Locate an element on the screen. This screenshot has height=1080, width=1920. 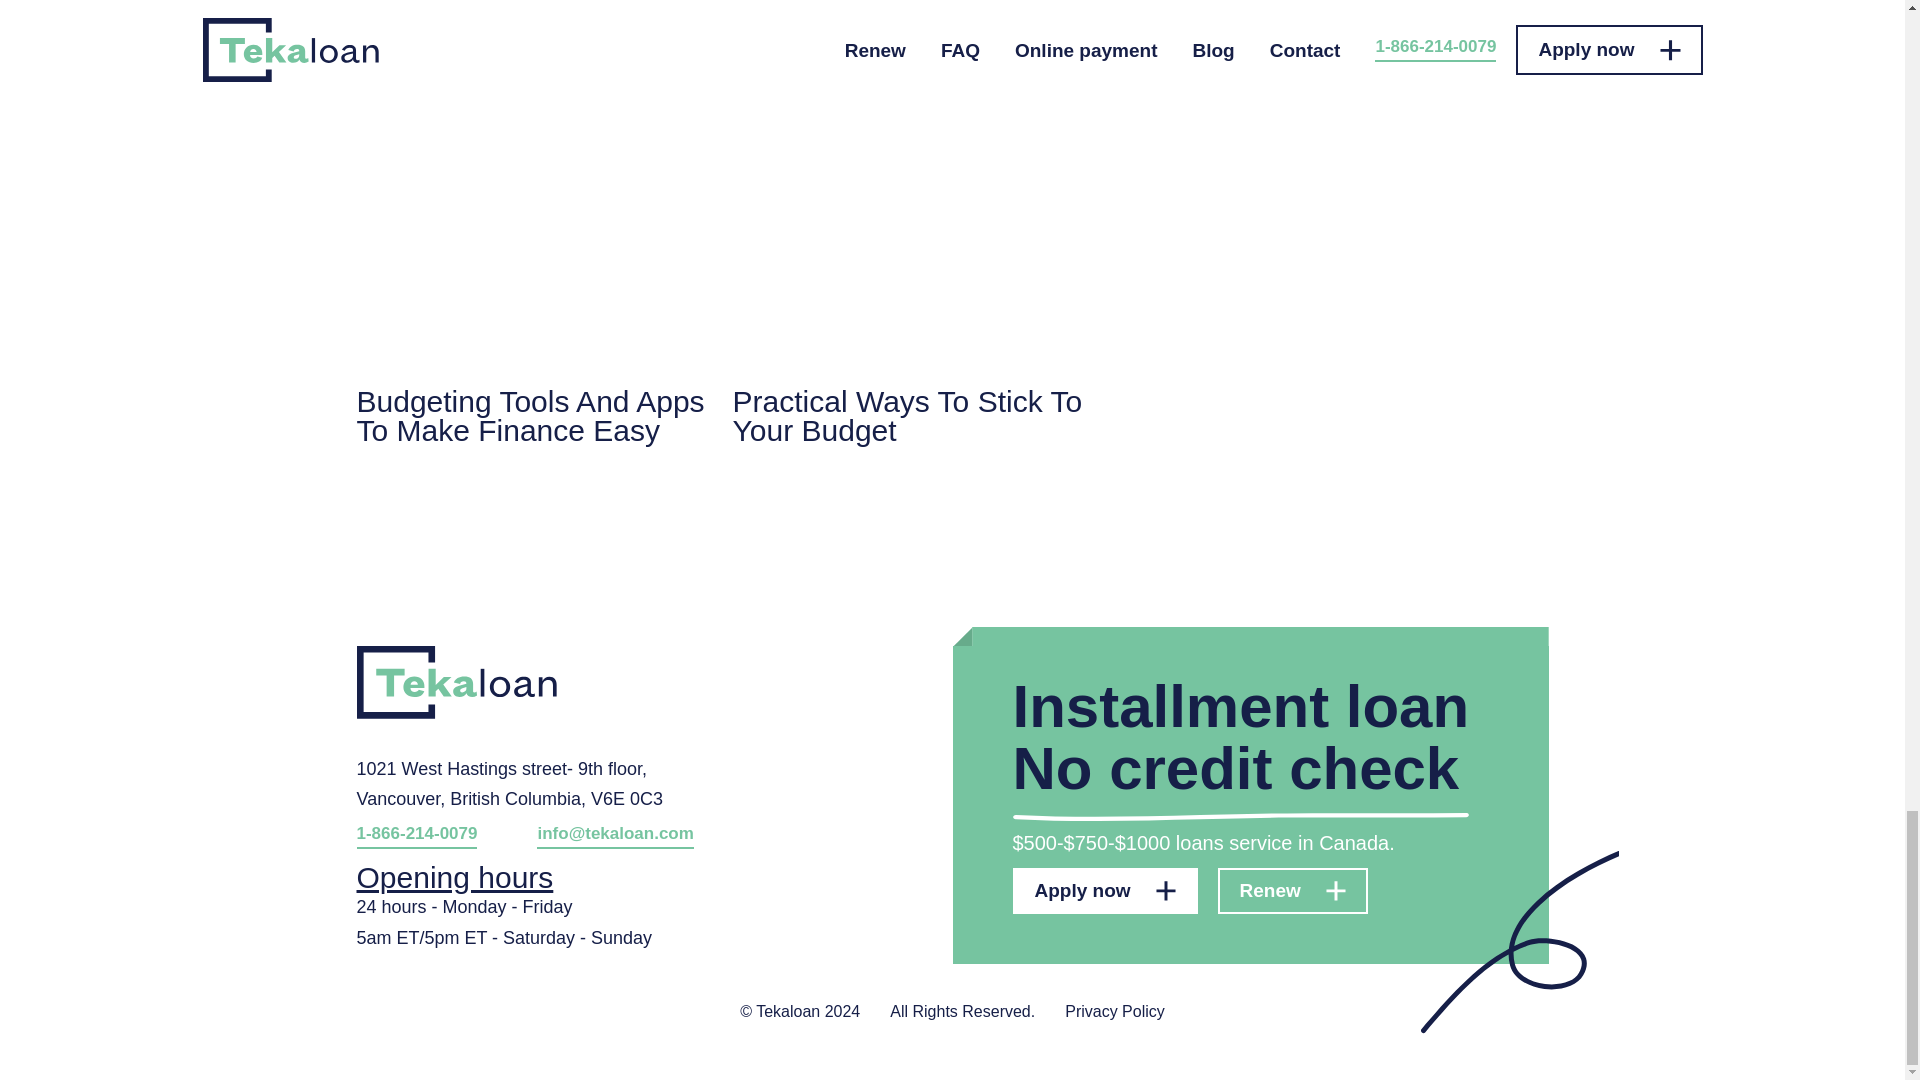
Apply now is located at coordinates (1104, 890).